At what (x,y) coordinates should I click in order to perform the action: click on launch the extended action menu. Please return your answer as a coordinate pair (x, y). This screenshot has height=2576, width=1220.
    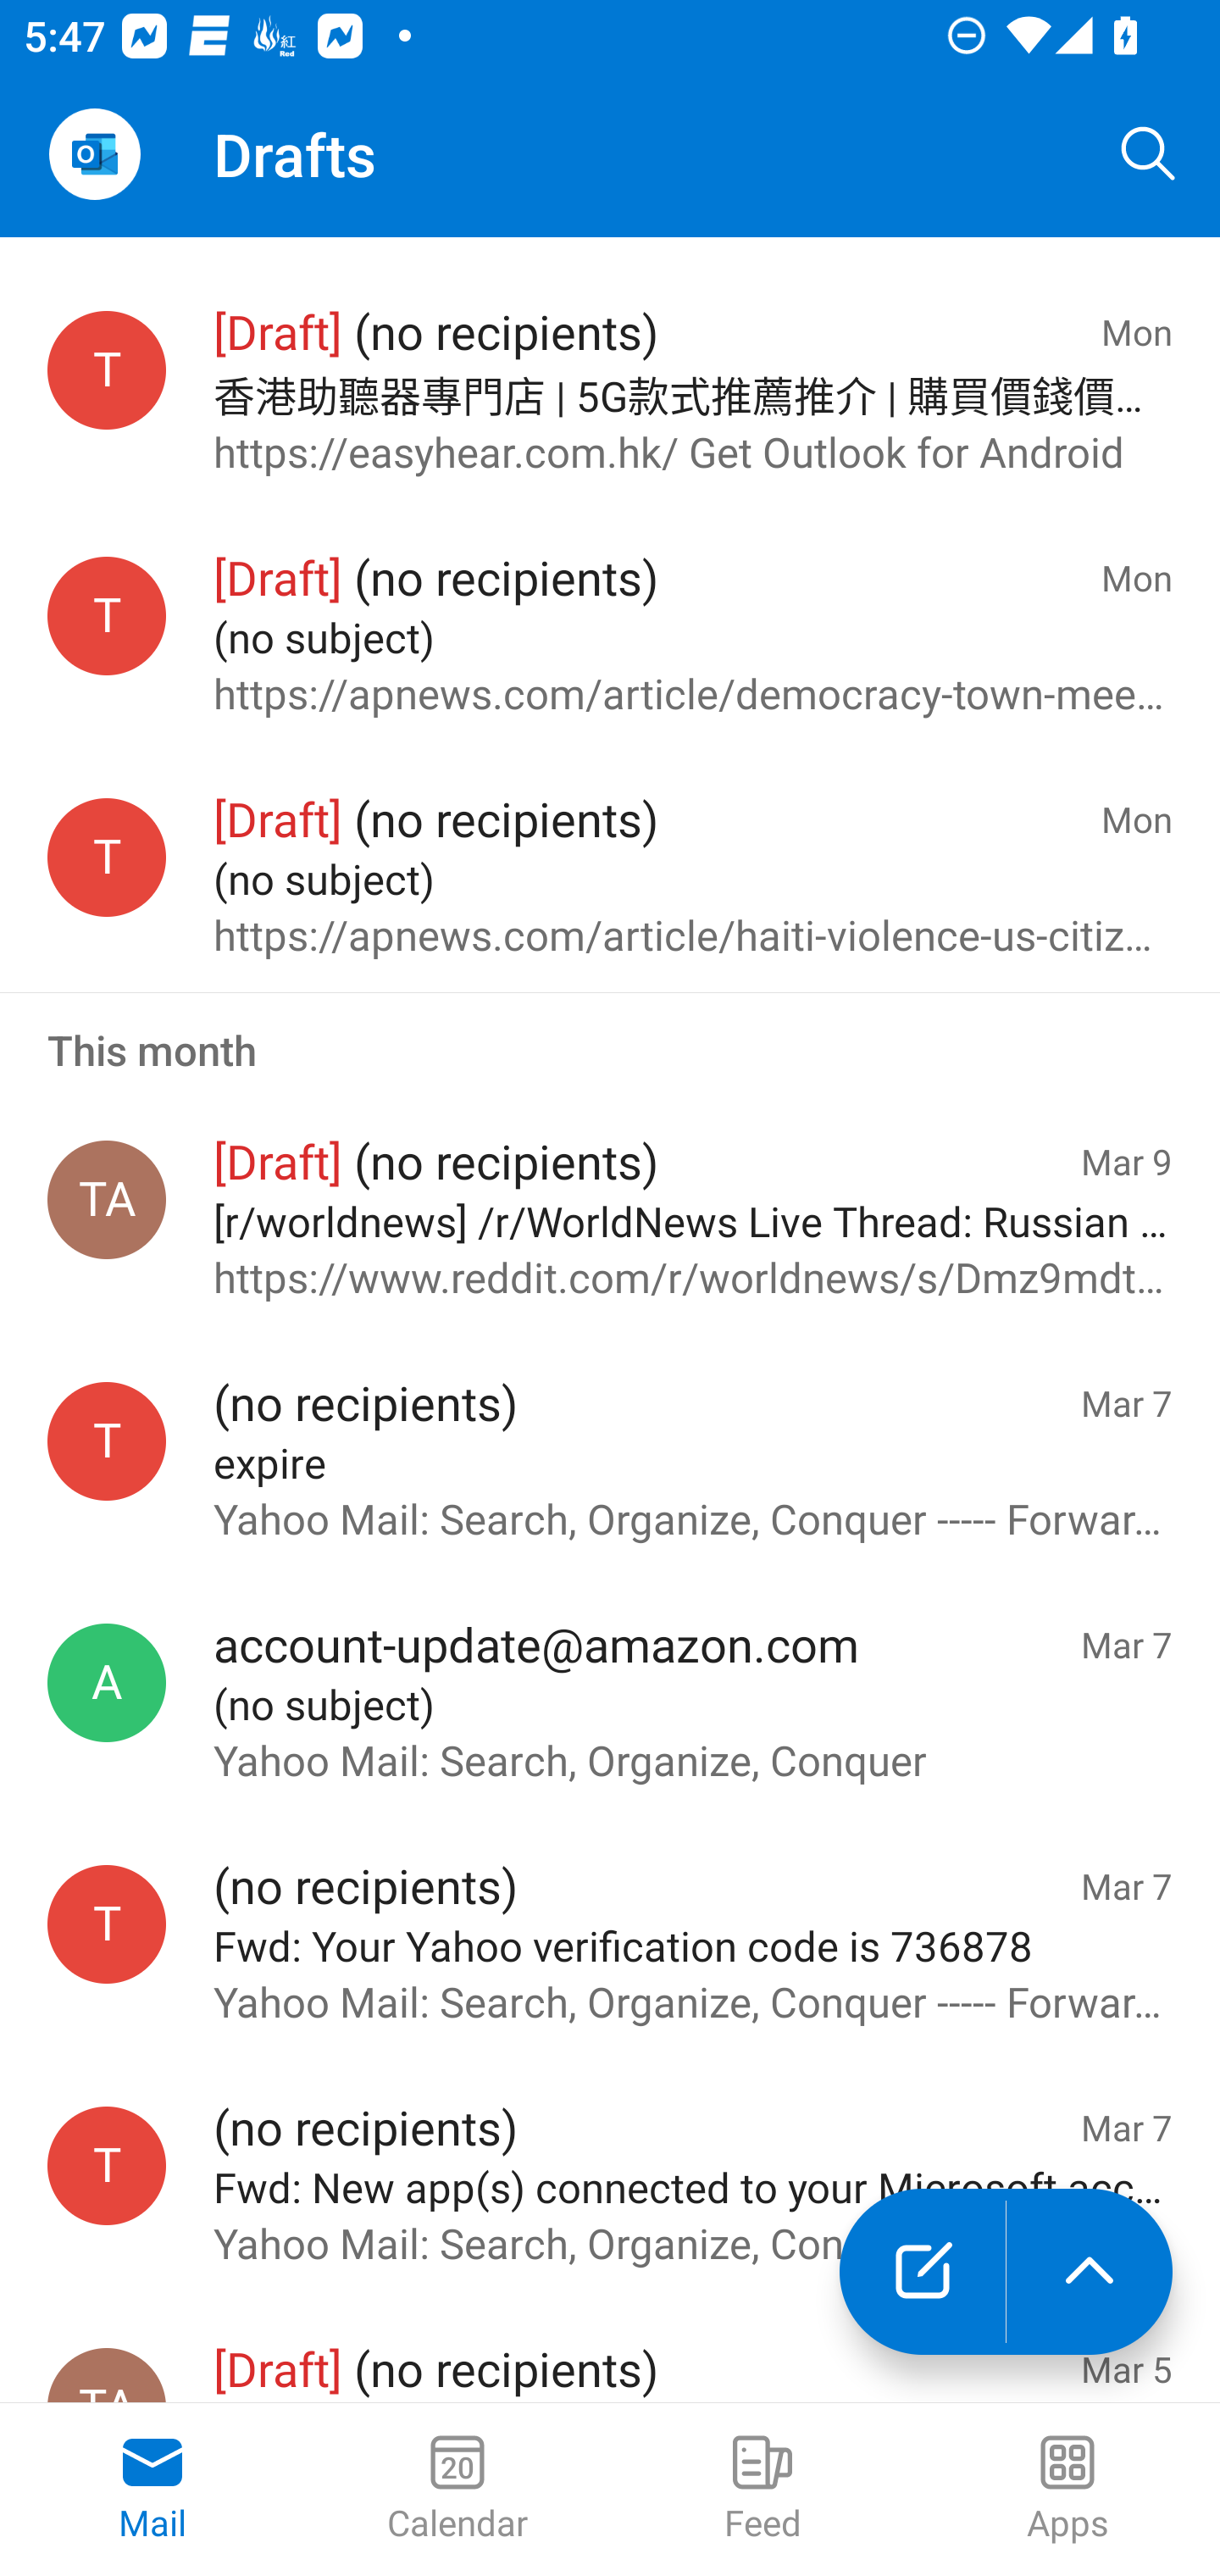
    Looking at the image, I should click on (1090, 2272).